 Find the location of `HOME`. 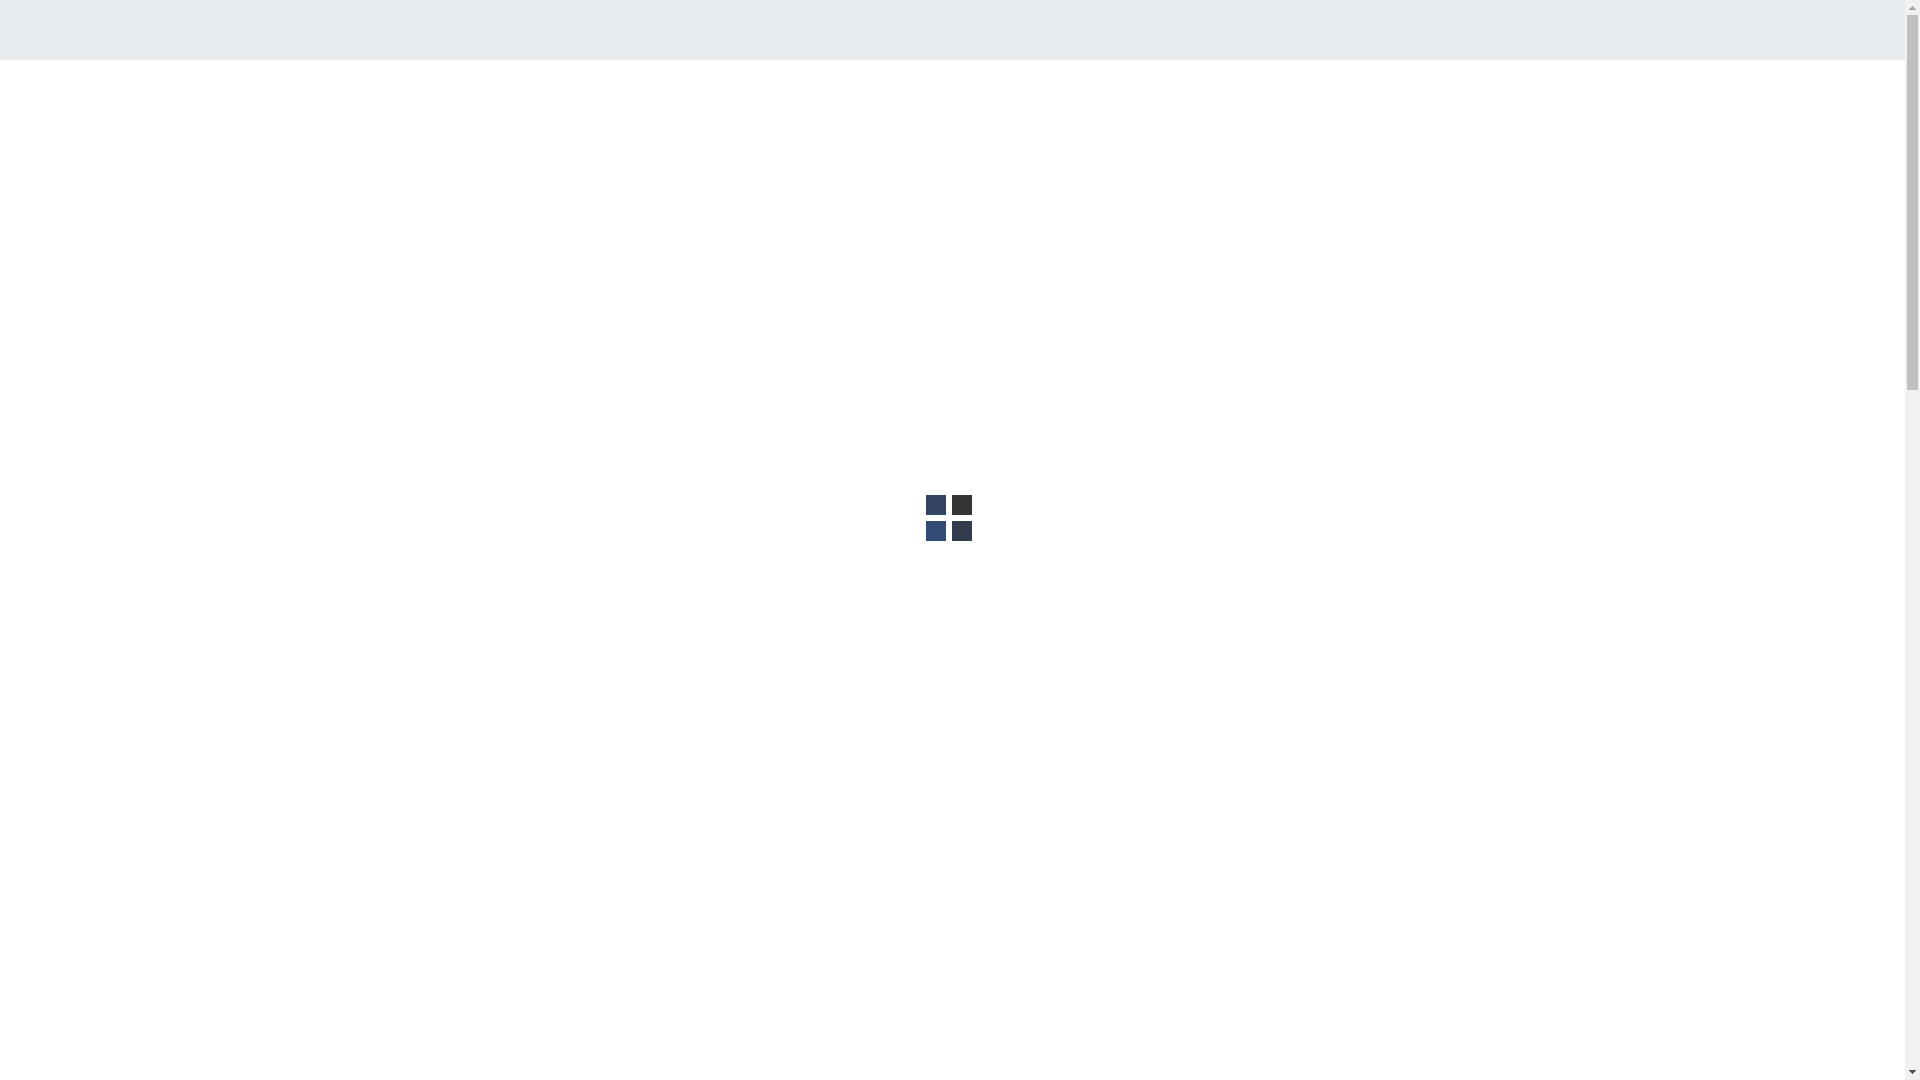

HOME is located at coordinates (989, 108).